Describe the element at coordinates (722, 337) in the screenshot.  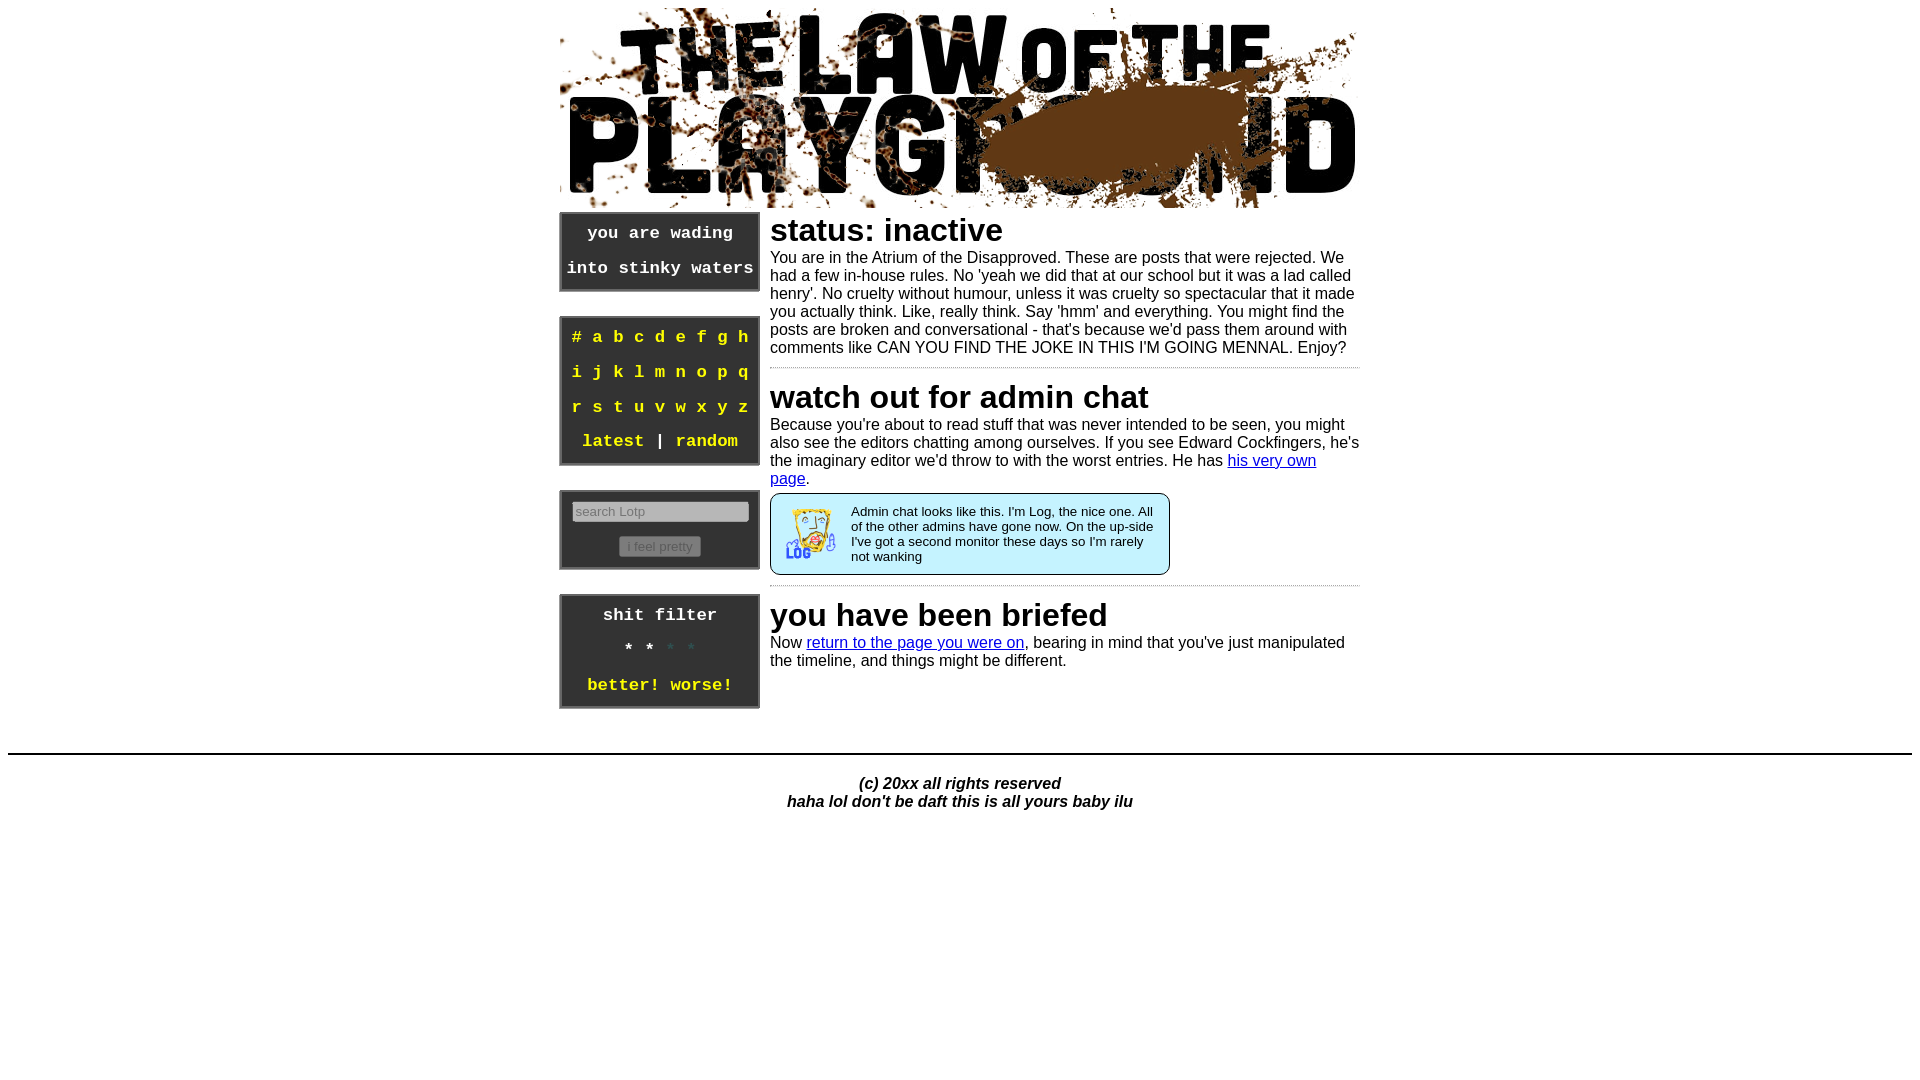
I see `g` at that location.